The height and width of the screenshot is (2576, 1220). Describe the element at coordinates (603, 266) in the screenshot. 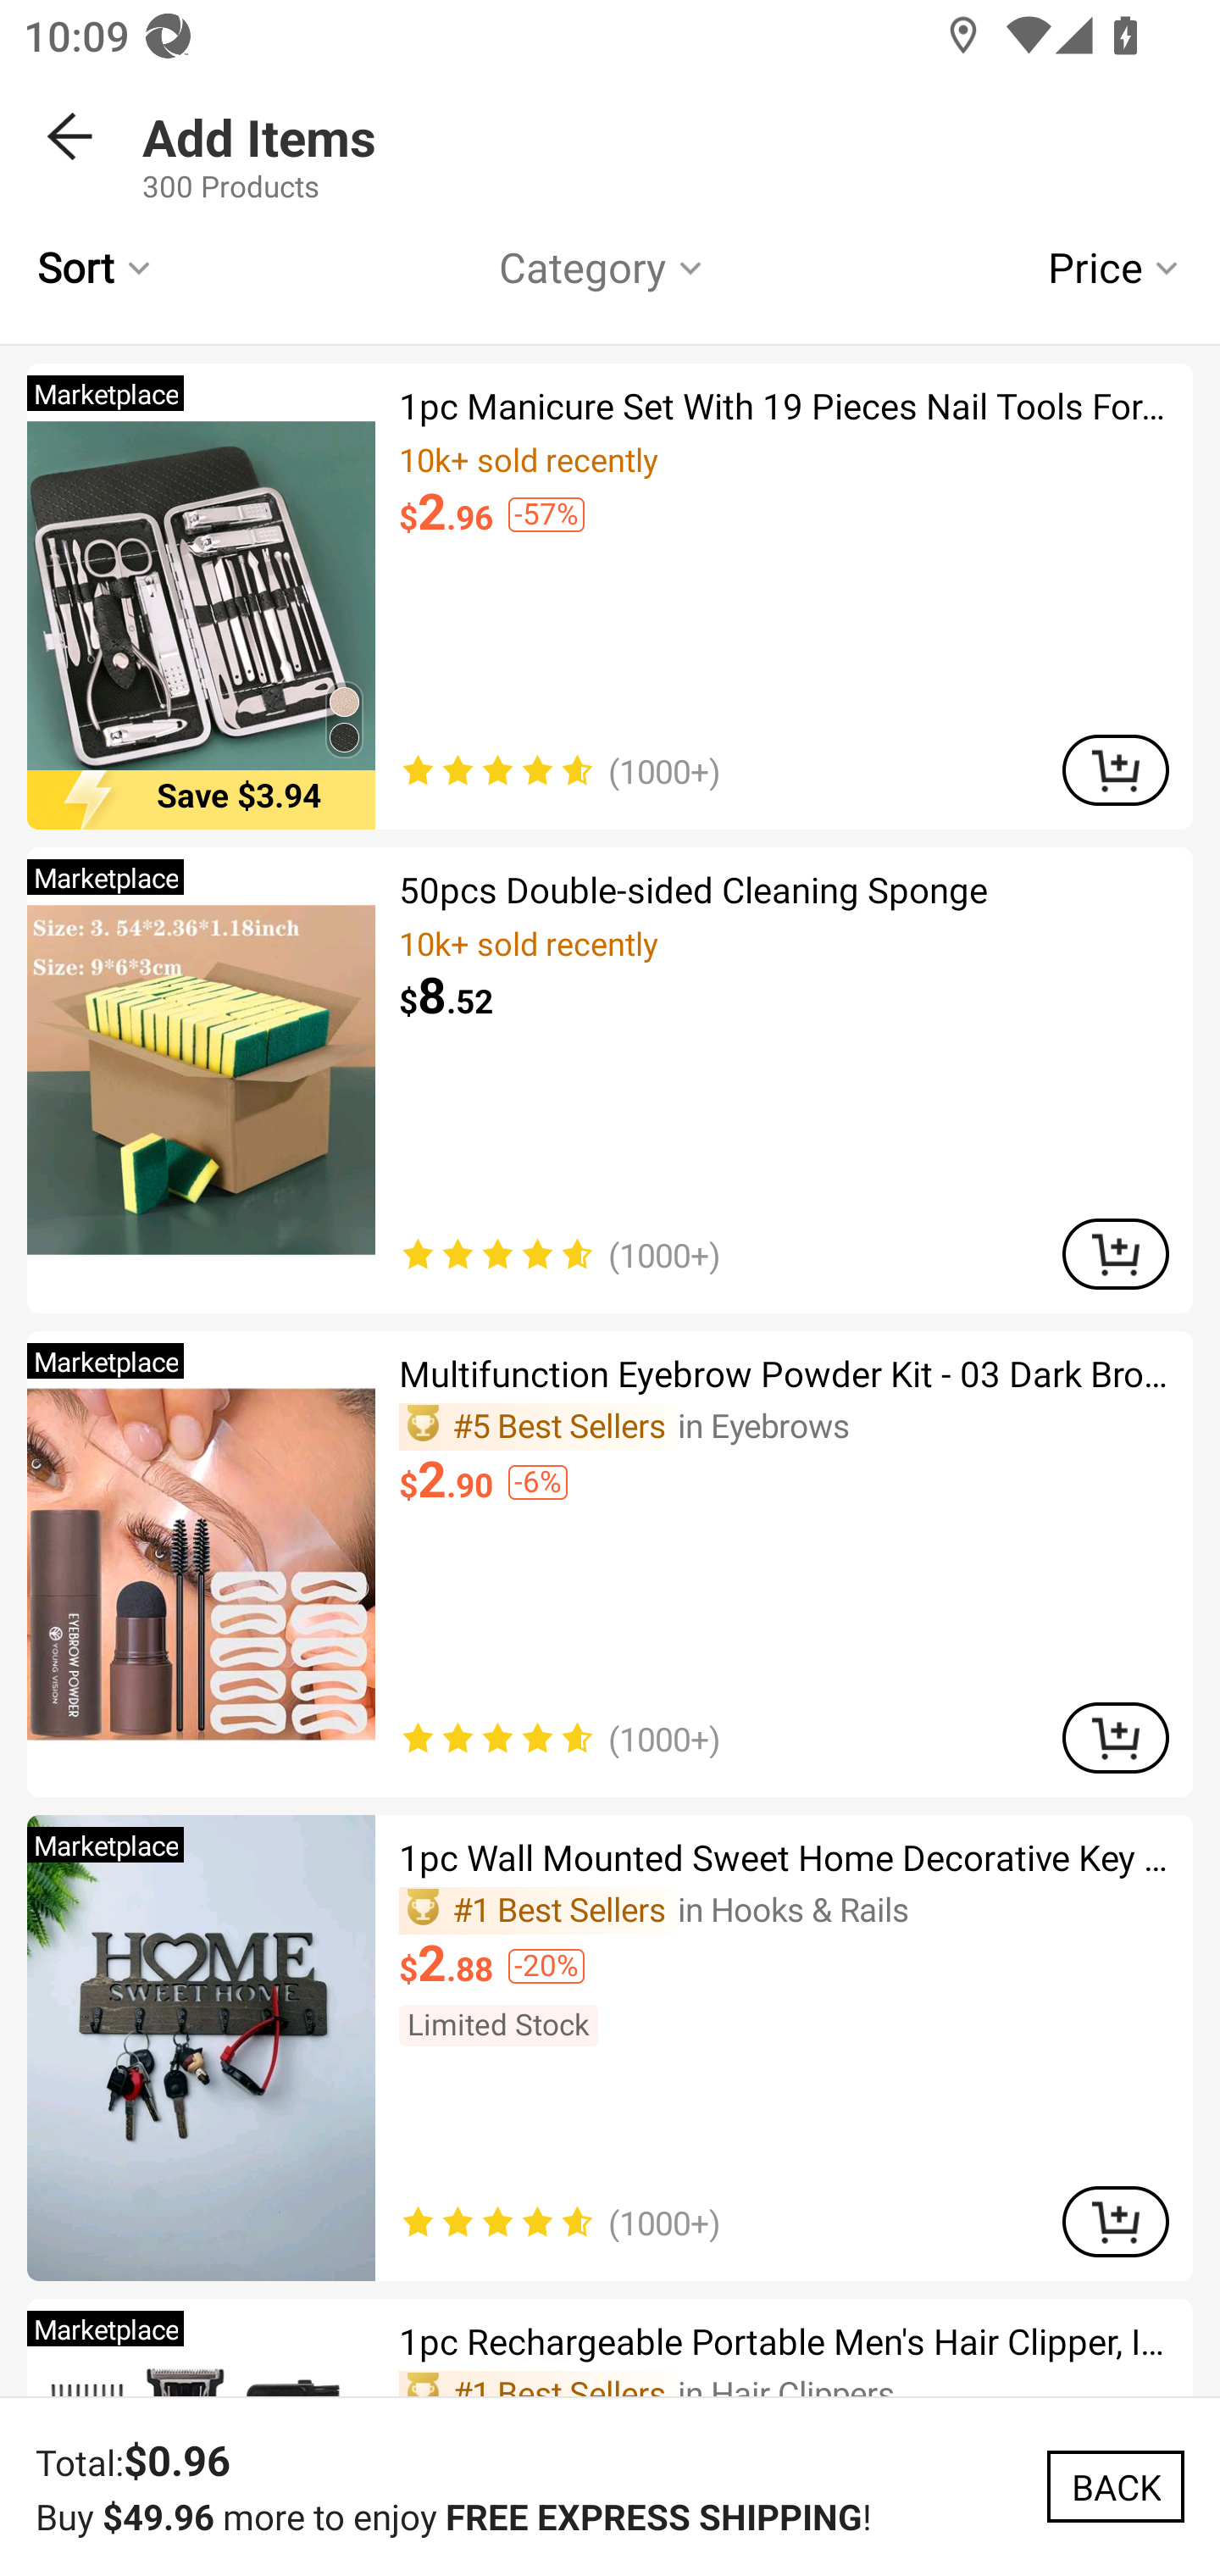

I see `Category` at that location.